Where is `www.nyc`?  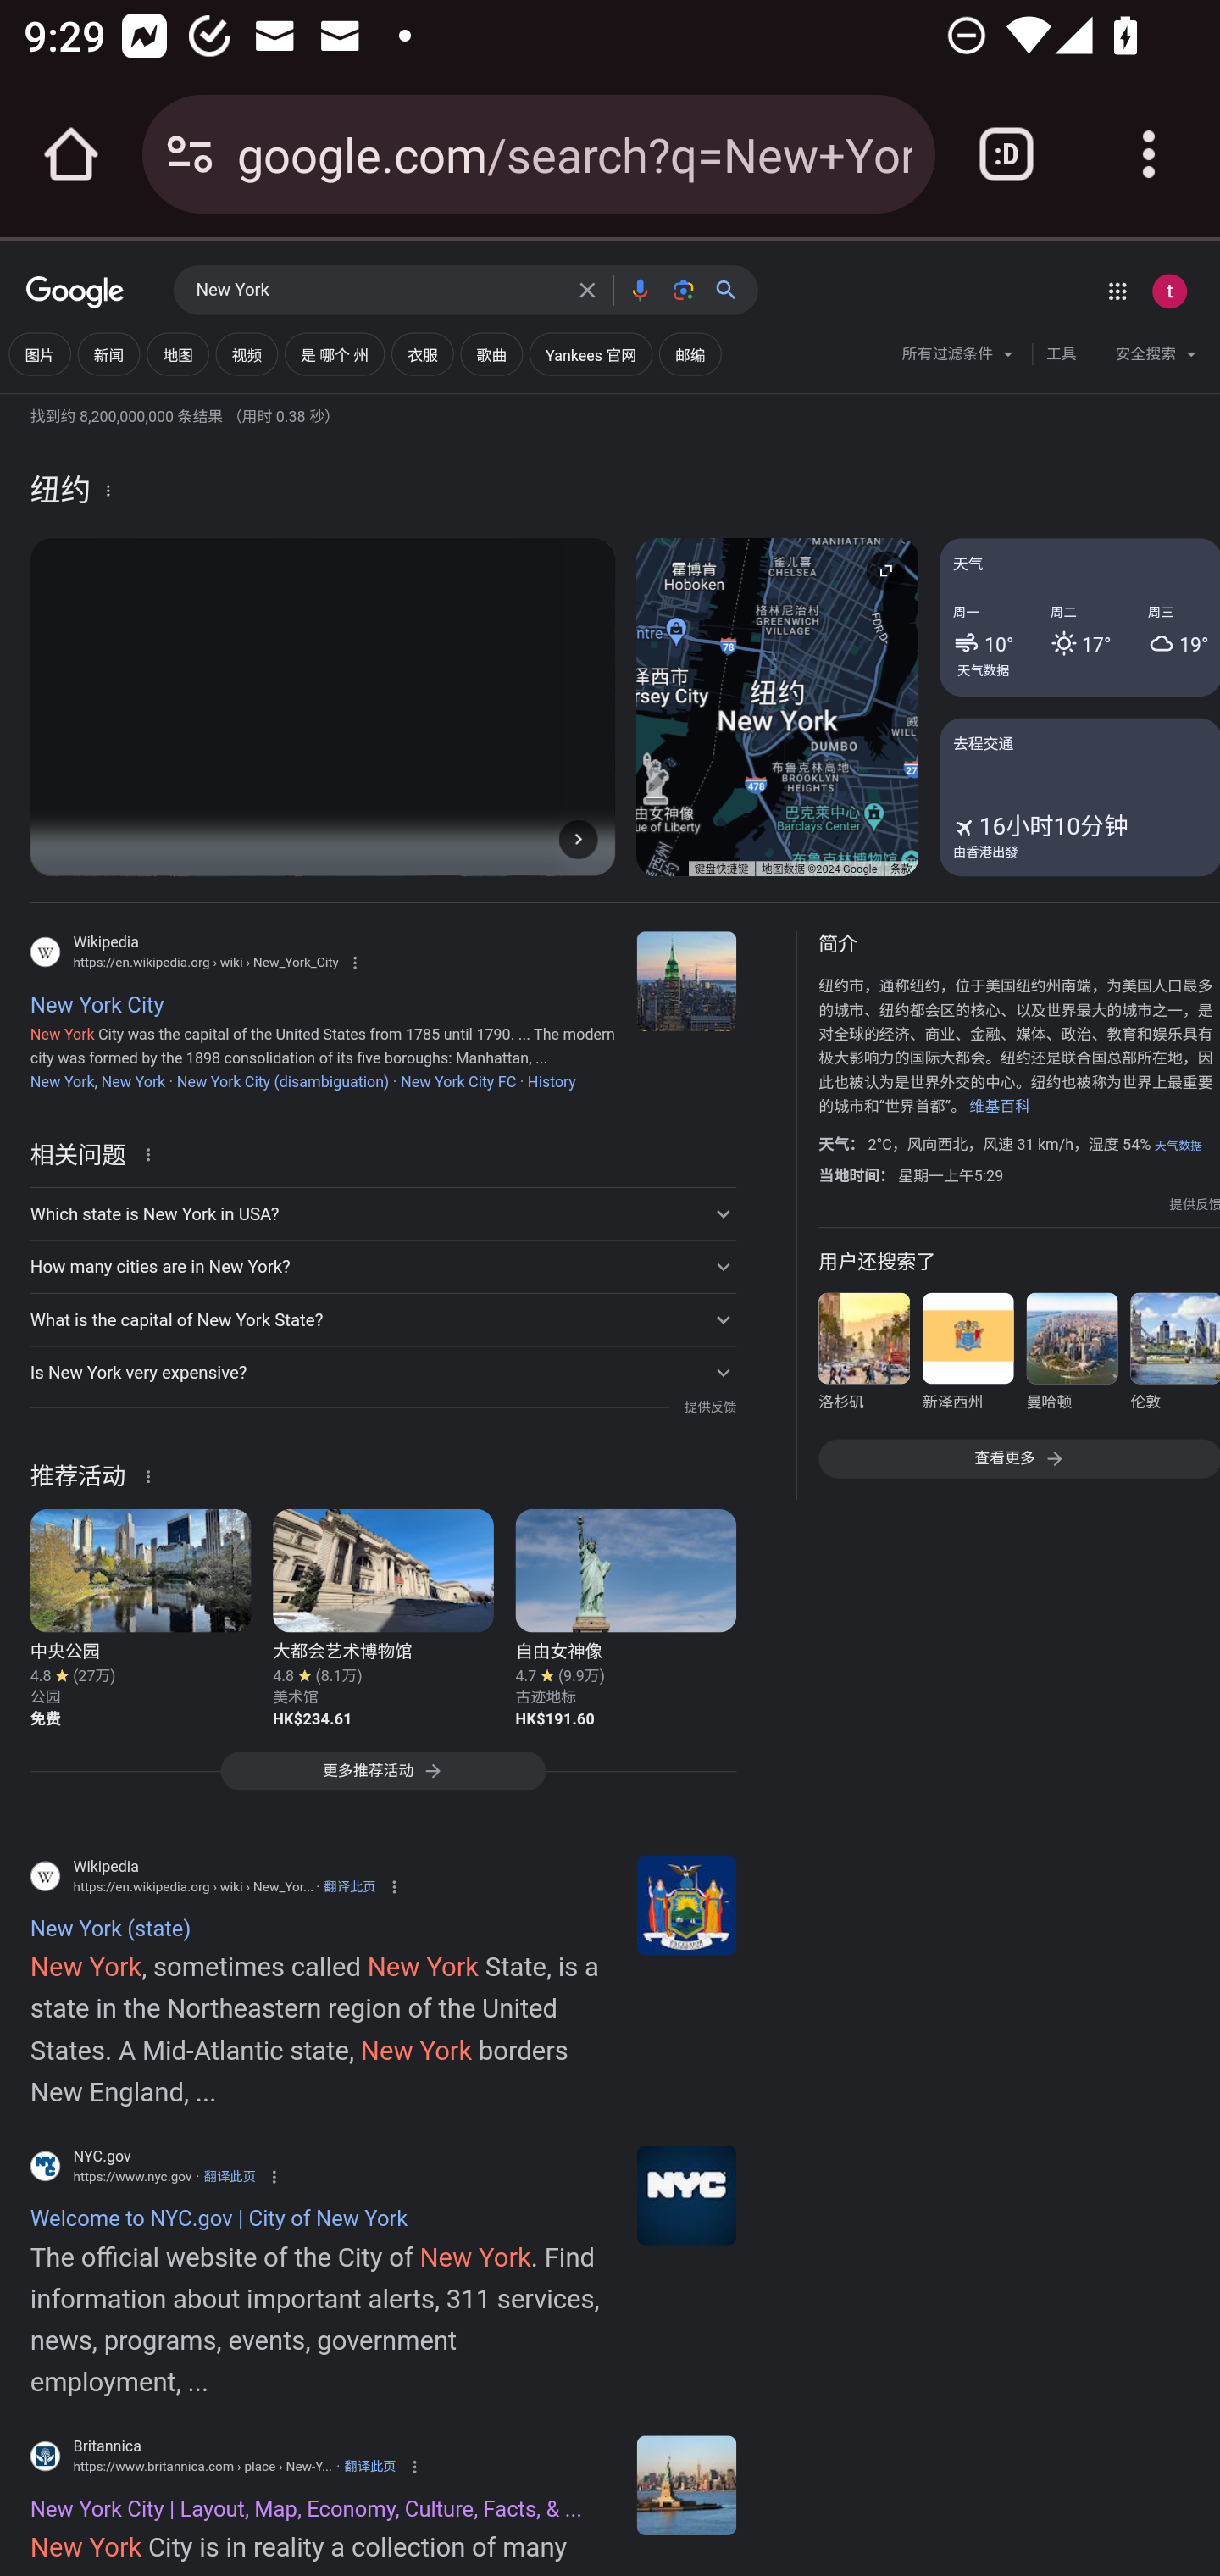 www.nyc is located at coordinates (686, 2196).